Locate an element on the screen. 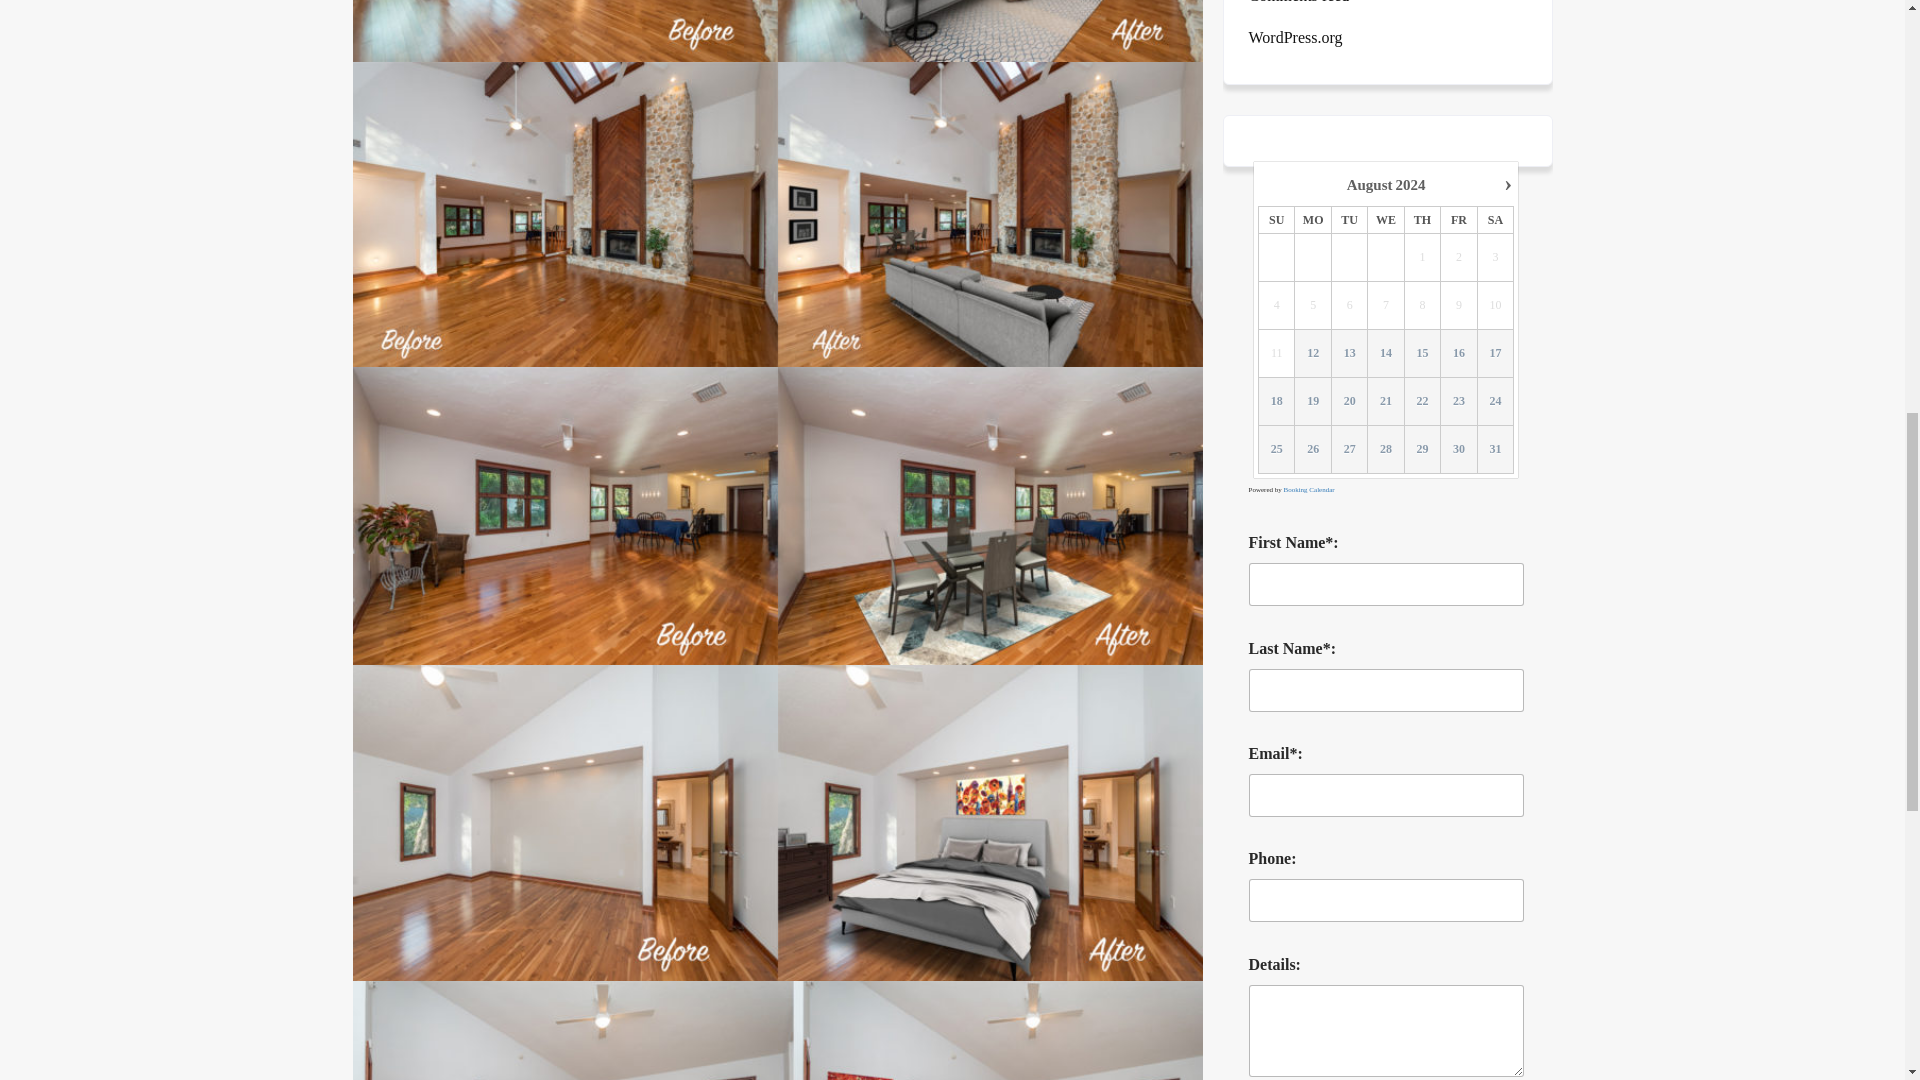 This screenshot has height=1080, width=1920. 22 is located at coordinates (1422, 402).